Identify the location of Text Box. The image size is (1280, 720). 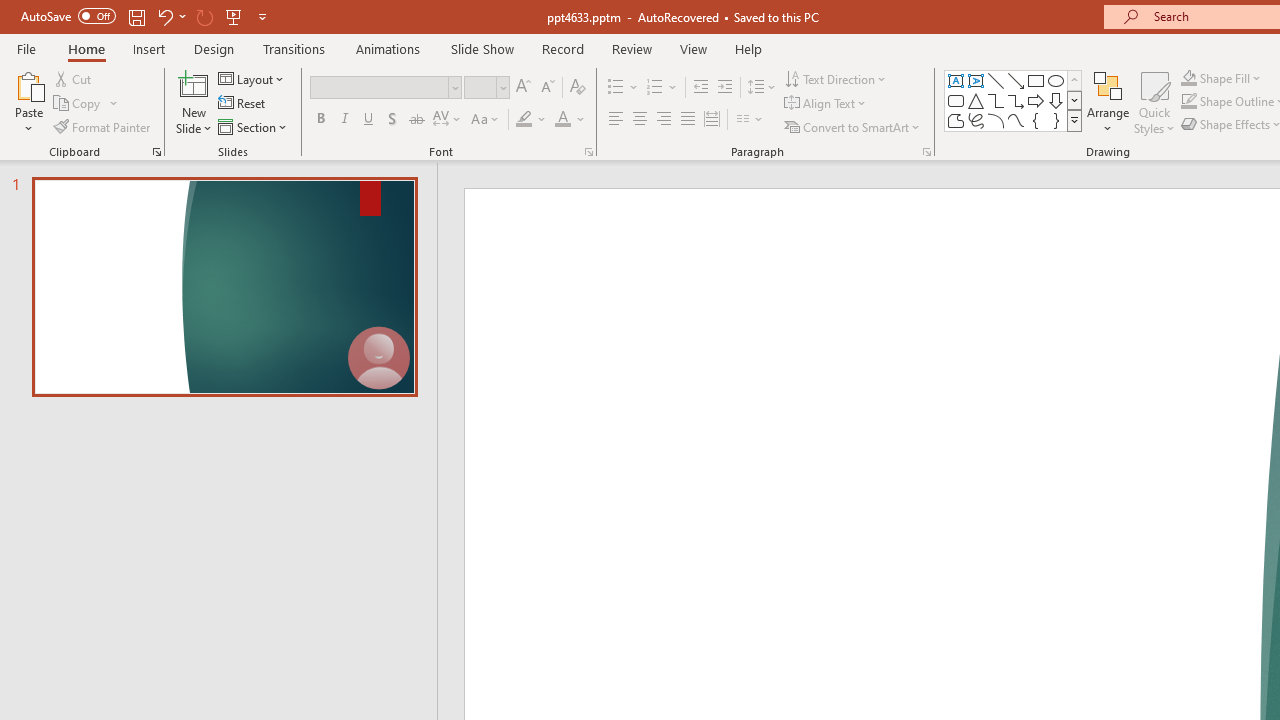
(956, 80).